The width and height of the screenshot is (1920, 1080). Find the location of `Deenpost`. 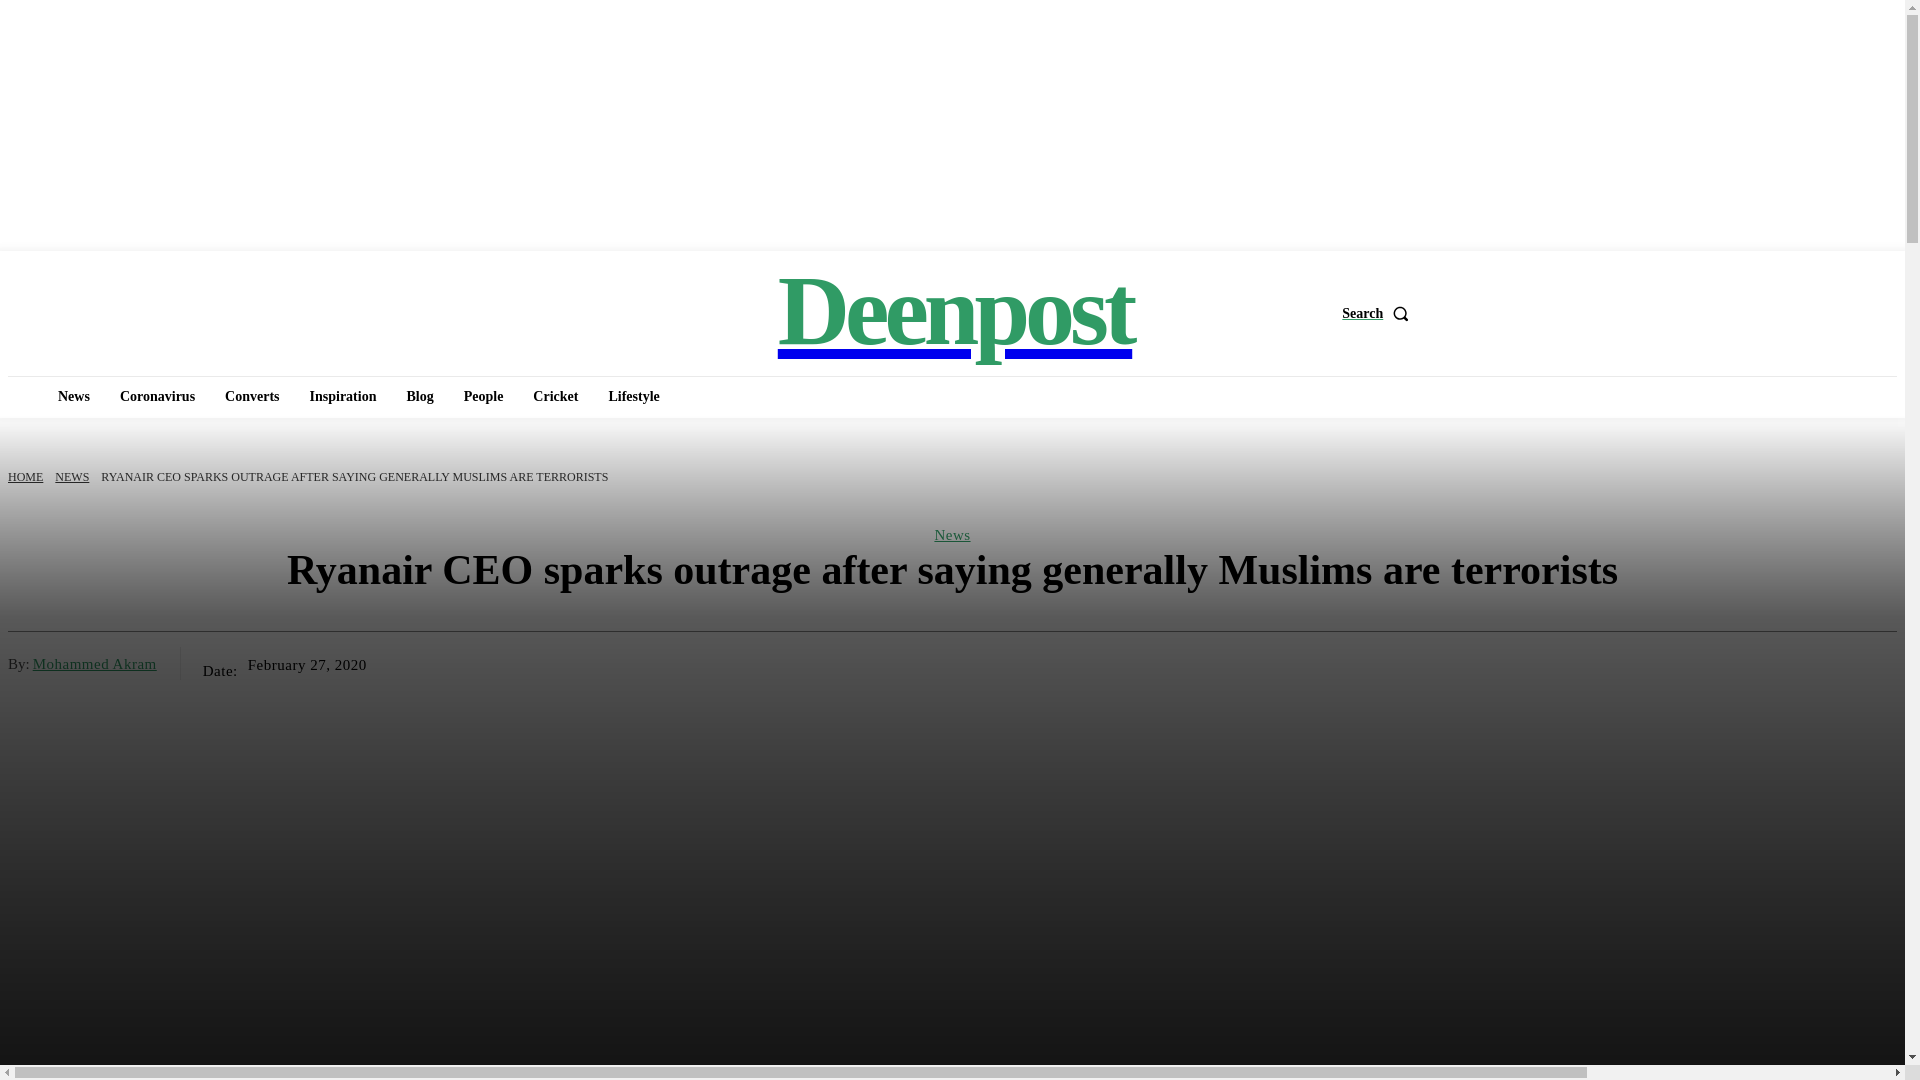

Deenpost is located at coordinates (954, 310).